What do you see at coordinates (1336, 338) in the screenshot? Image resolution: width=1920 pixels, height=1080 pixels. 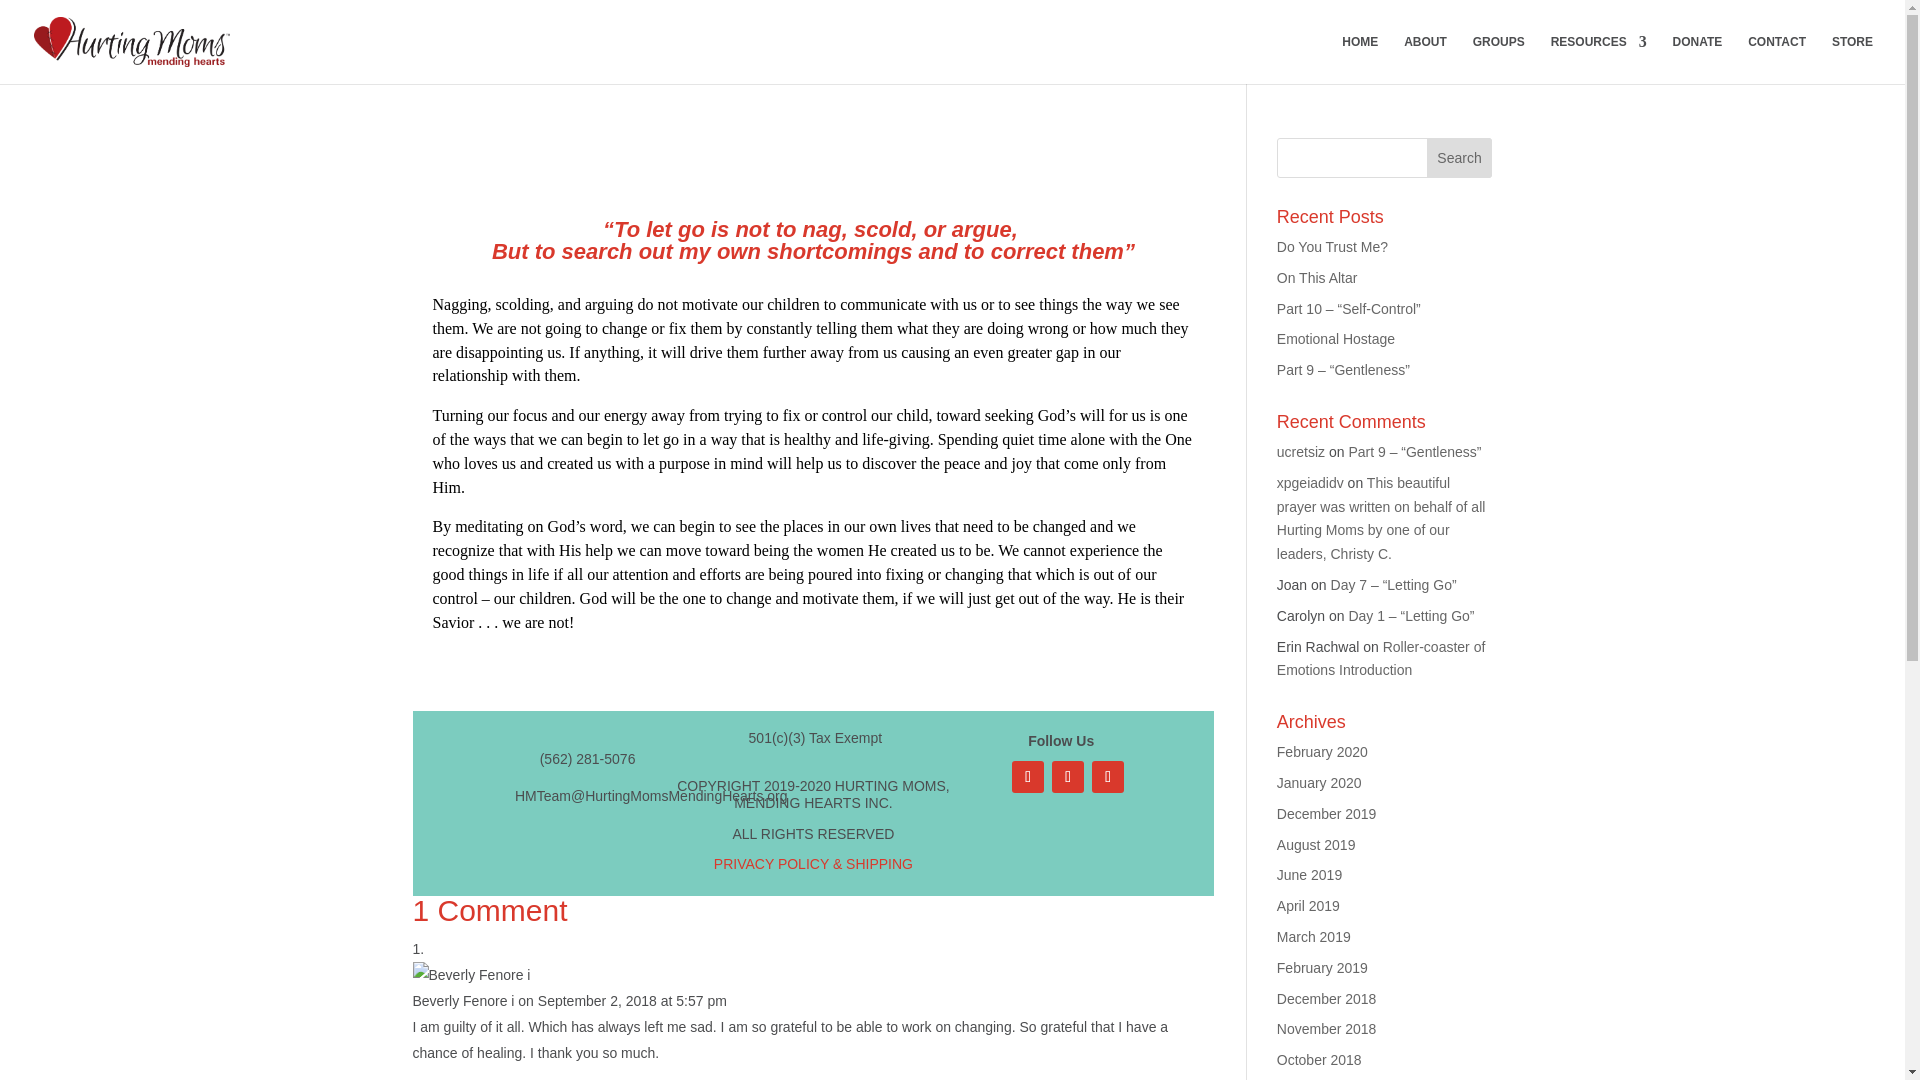 I see `Emotional Hostage` at bounding box center [1336, 338].